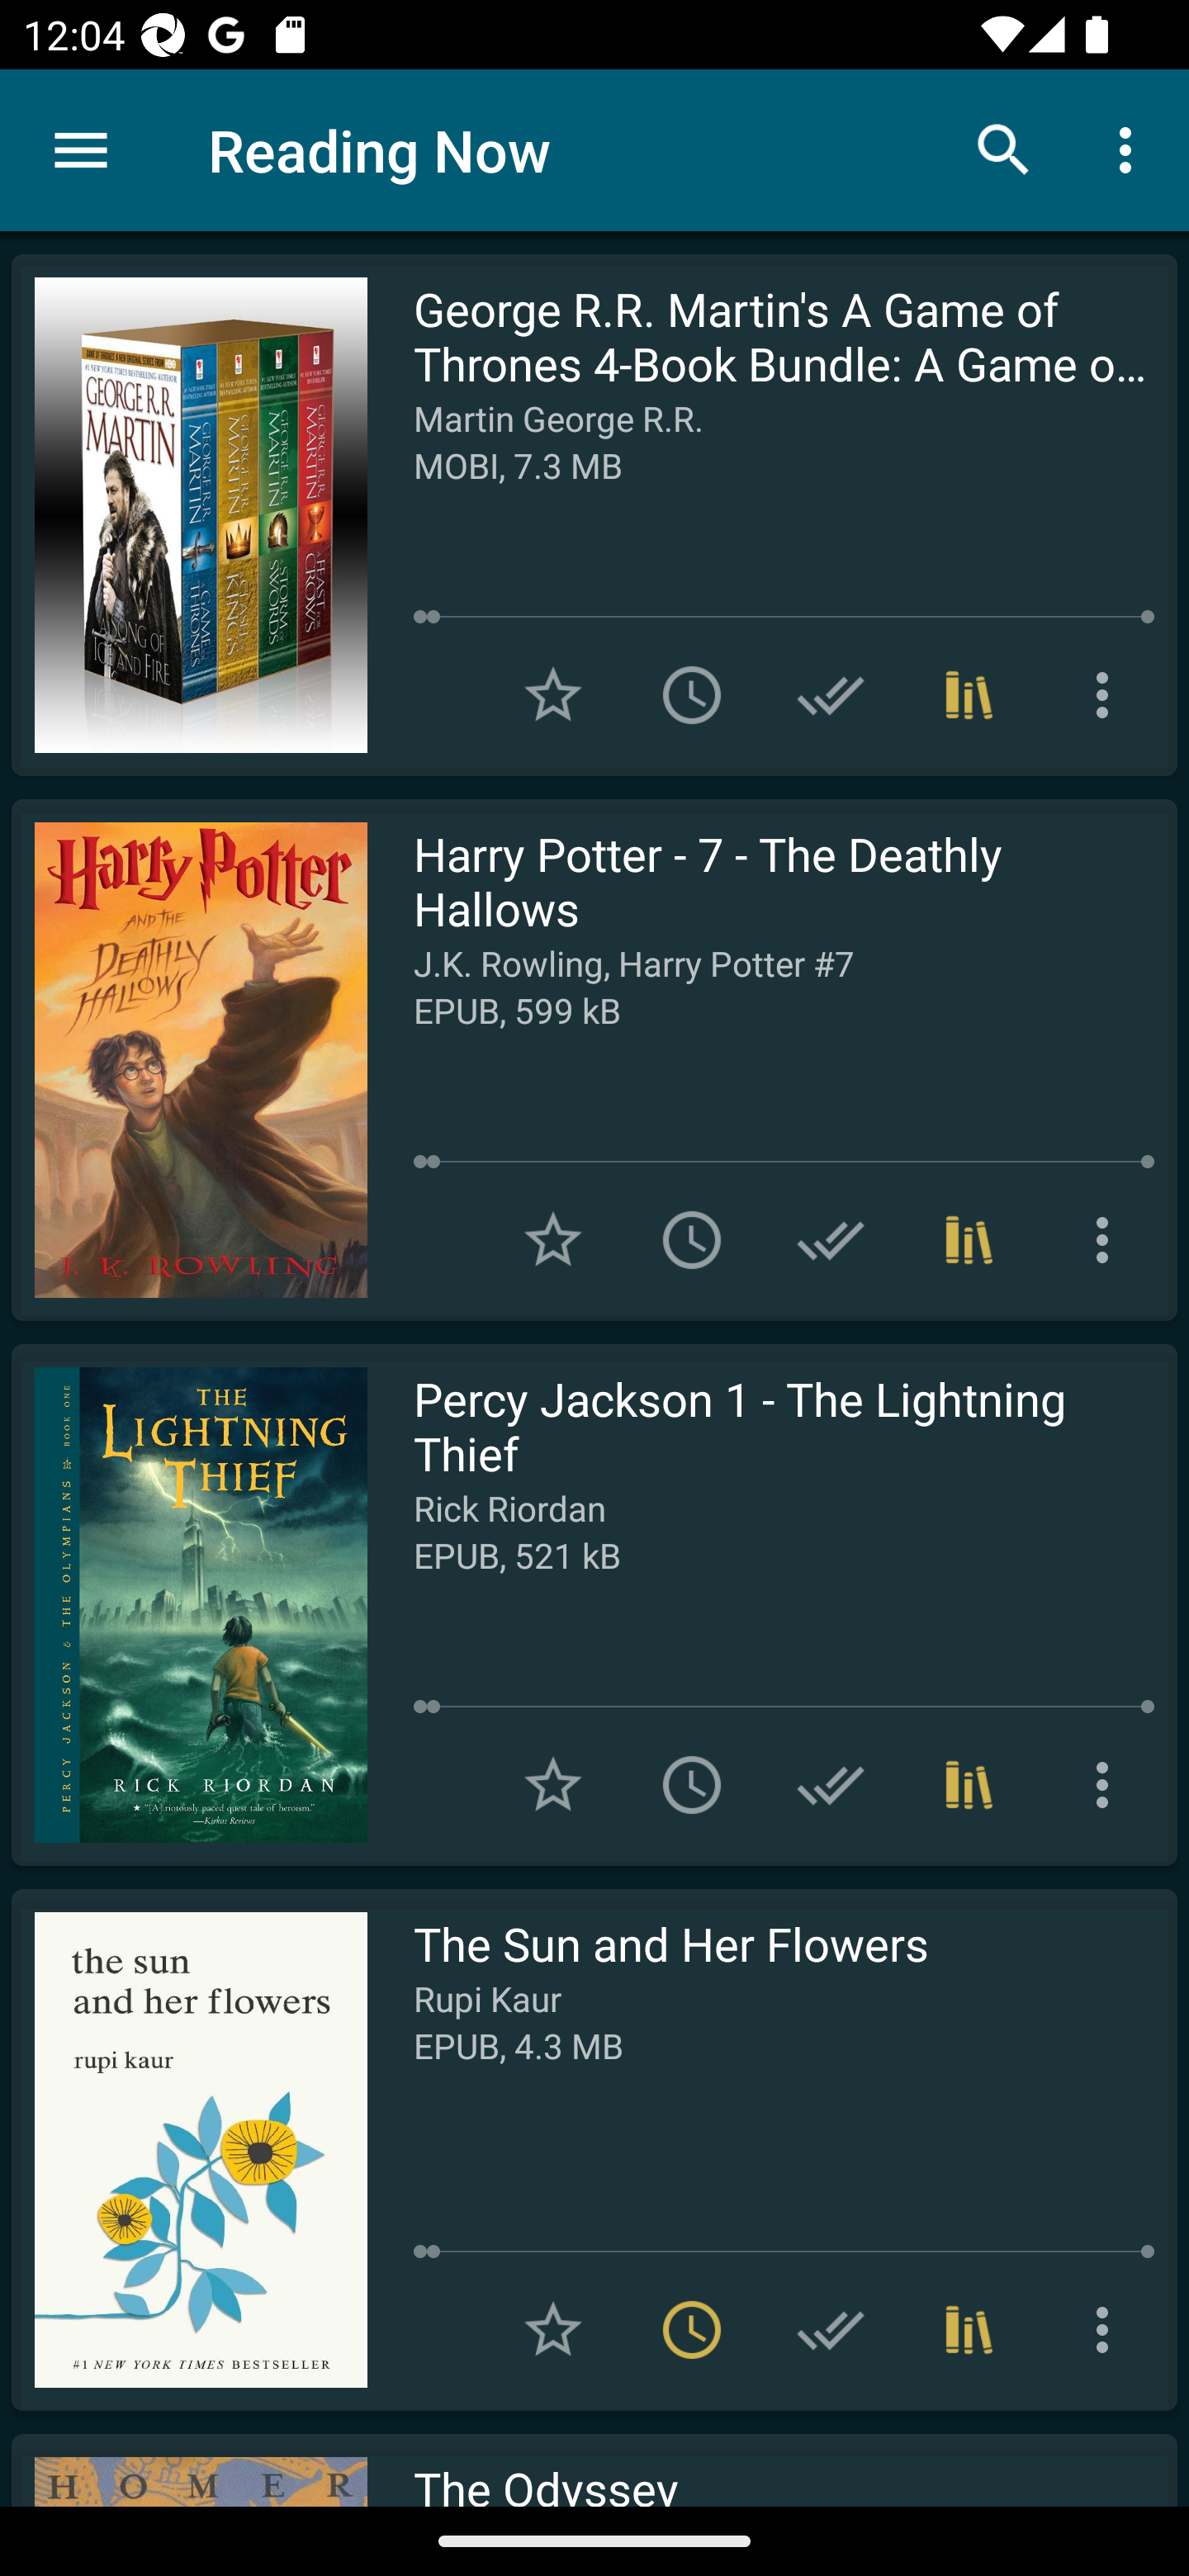 This screenshot has width=1189, height=2576. Describe the element at coordinates (969, 1785) in the screenshot. I see `Collections (1)` at that location.